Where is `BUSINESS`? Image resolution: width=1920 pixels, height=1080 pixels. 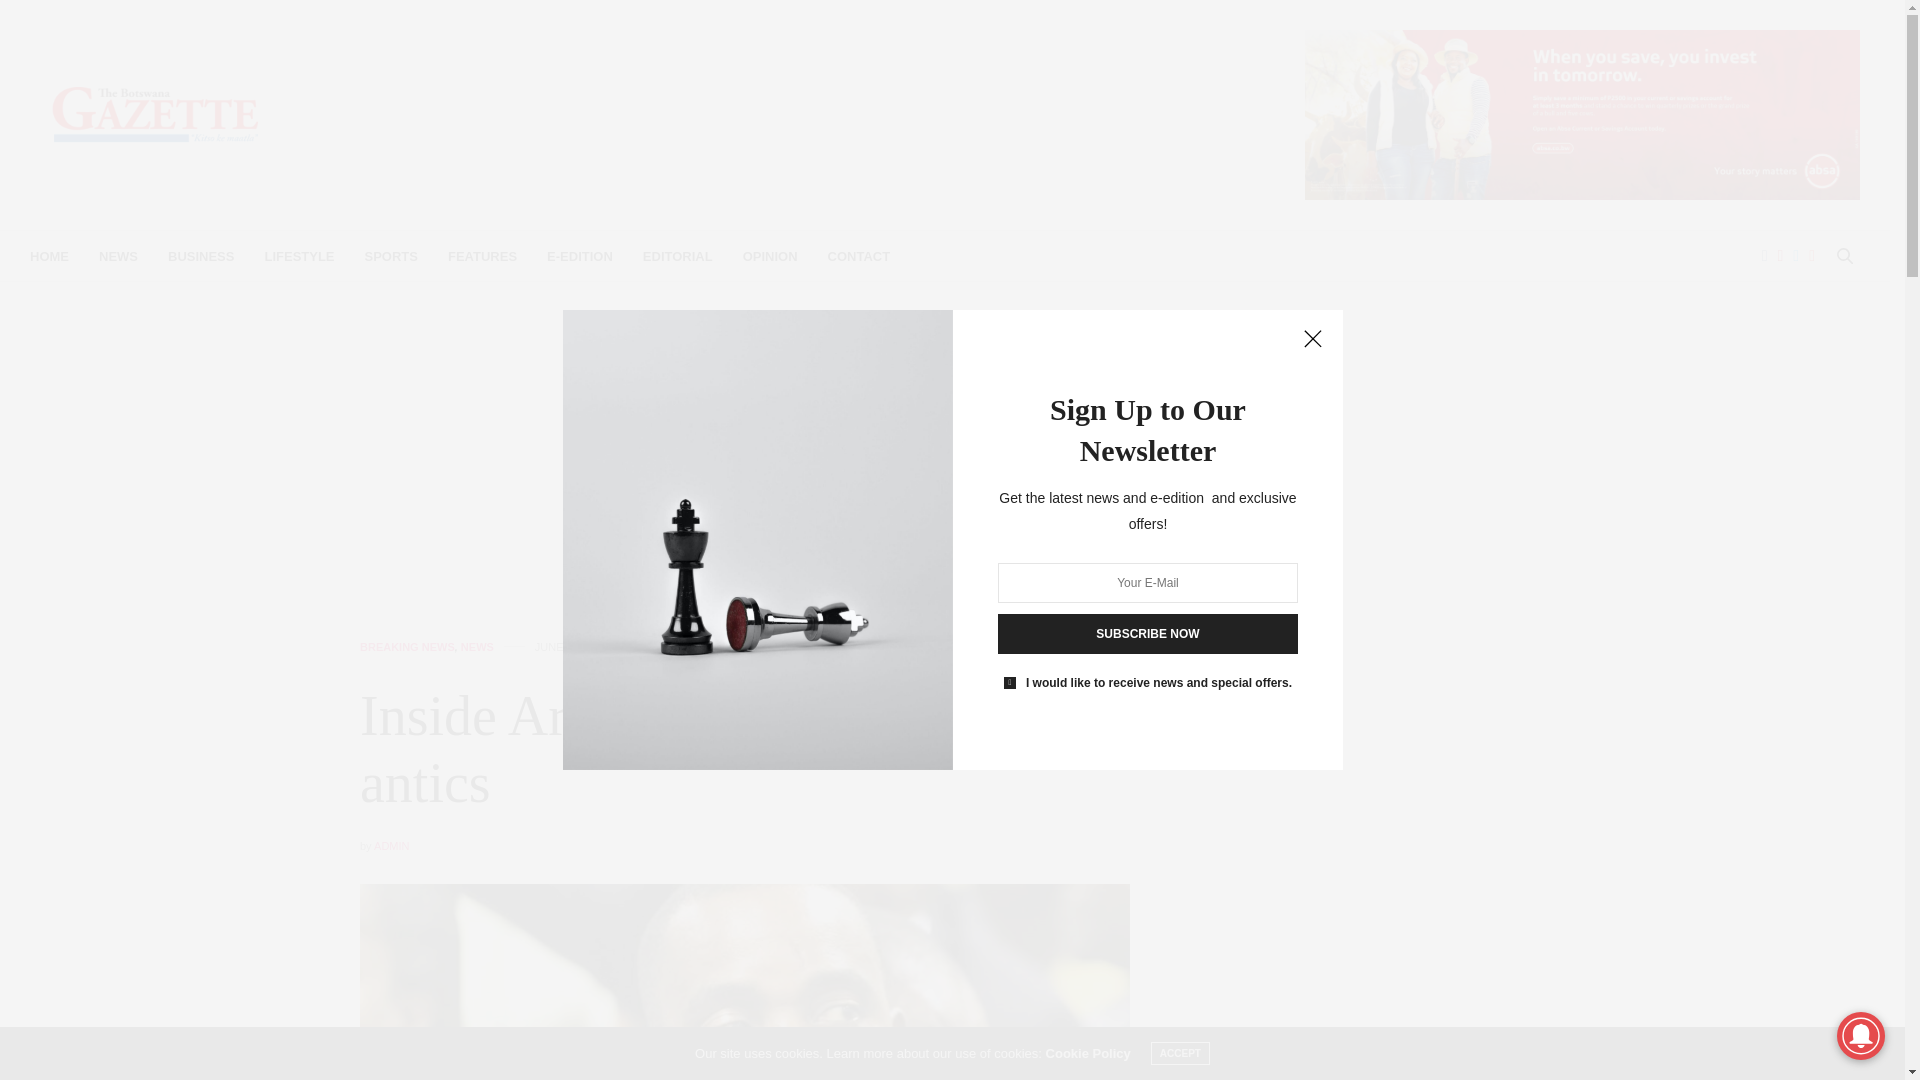 BUSINESS is located at coordinates (201, 256).